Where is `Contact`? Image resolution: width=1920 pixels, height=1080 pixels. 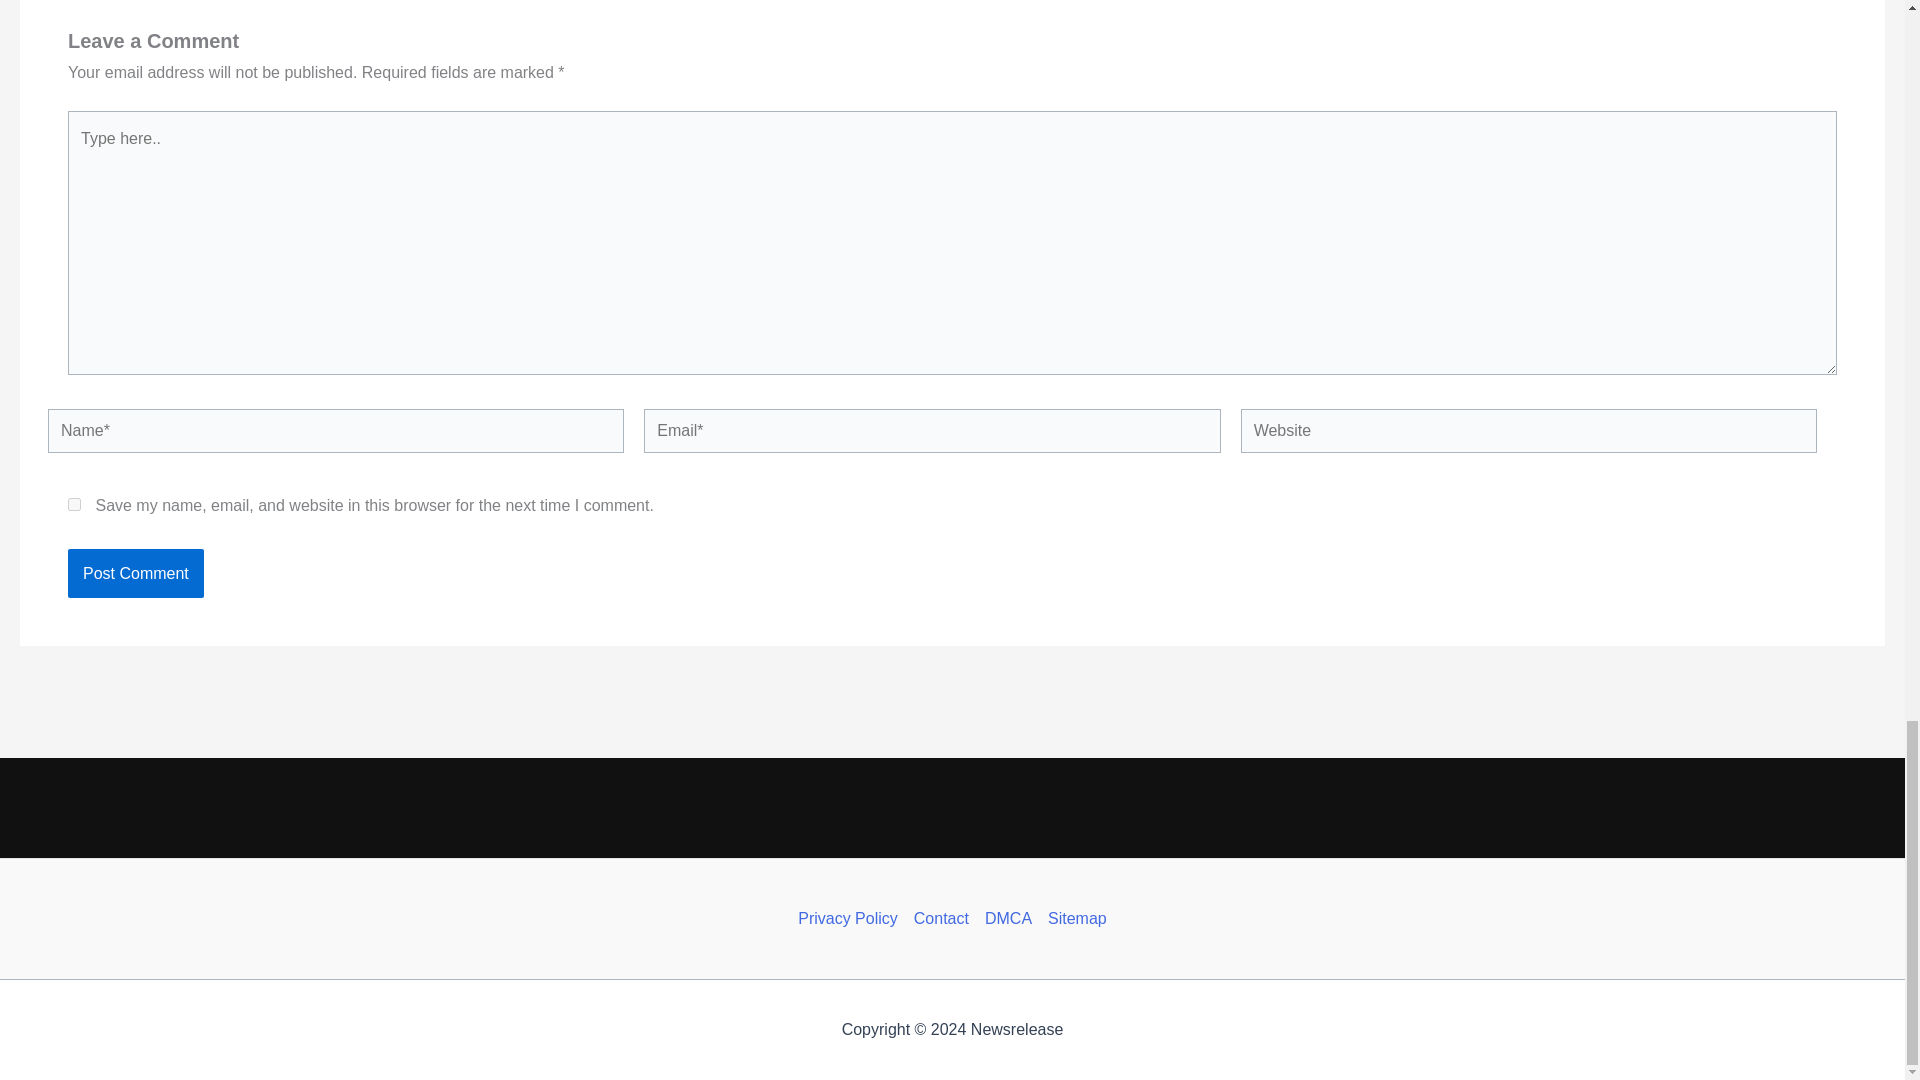 Contact is located at coordinates (942, 918).